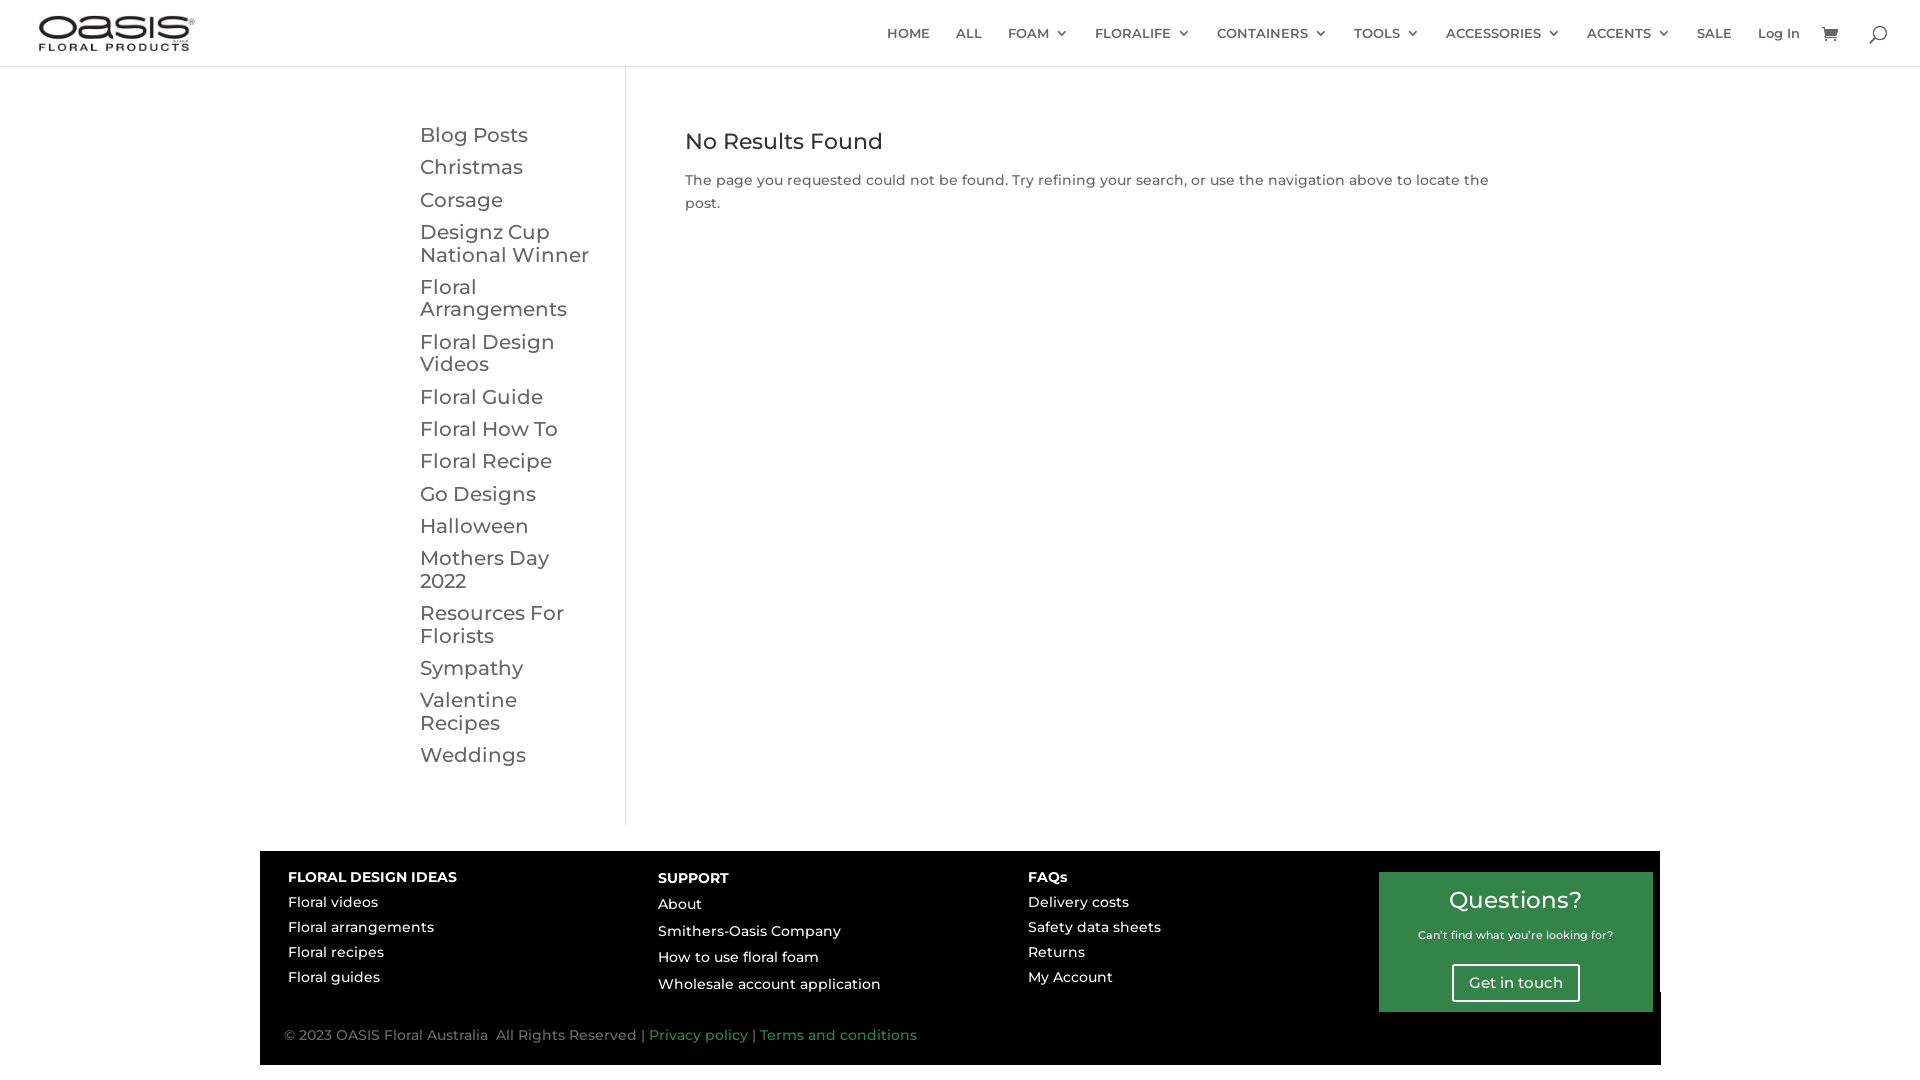  What do you see at coordinates (474, 526) in the screenshot?
I see `Halloween` at bounding box center [474, 526].